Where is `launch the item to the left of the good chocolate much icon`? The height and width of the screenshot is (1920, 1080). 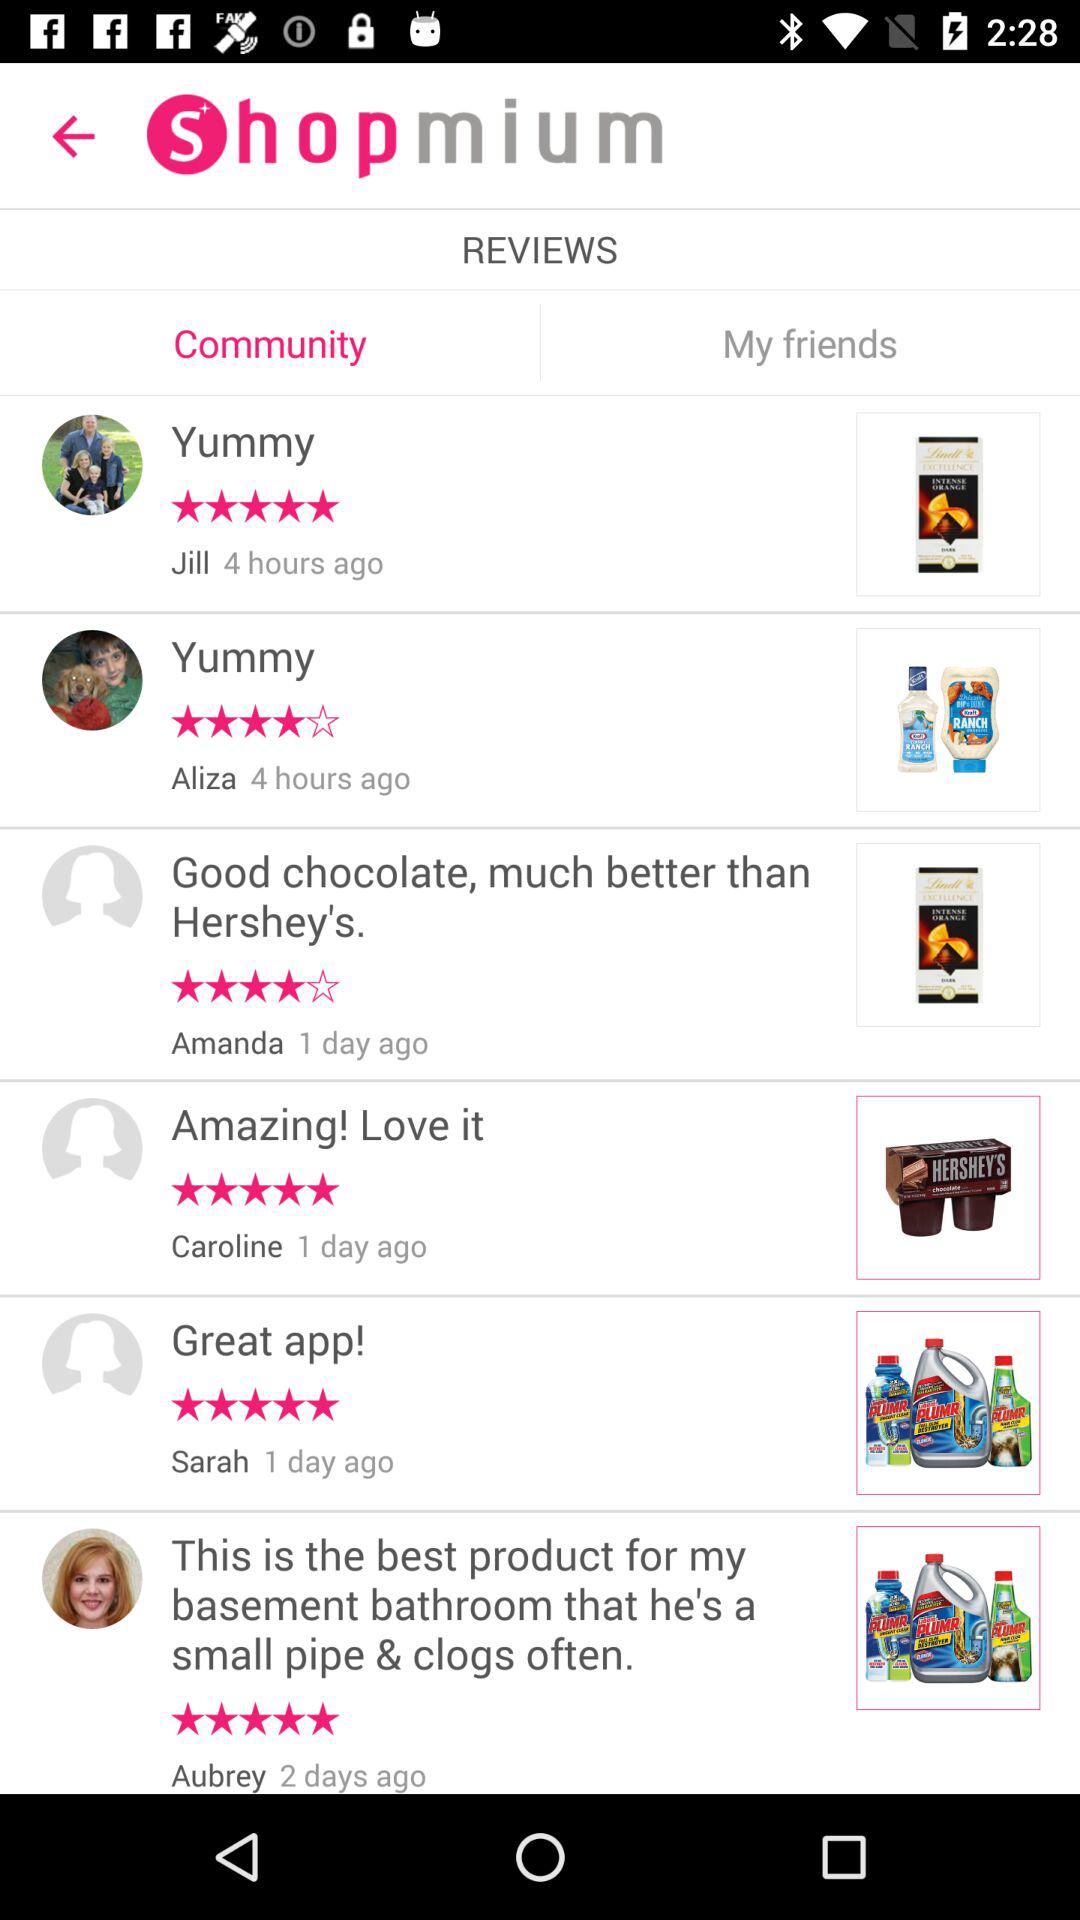
launch the item to the left of the good chocolate much icon is located at coordinates (92, 896).